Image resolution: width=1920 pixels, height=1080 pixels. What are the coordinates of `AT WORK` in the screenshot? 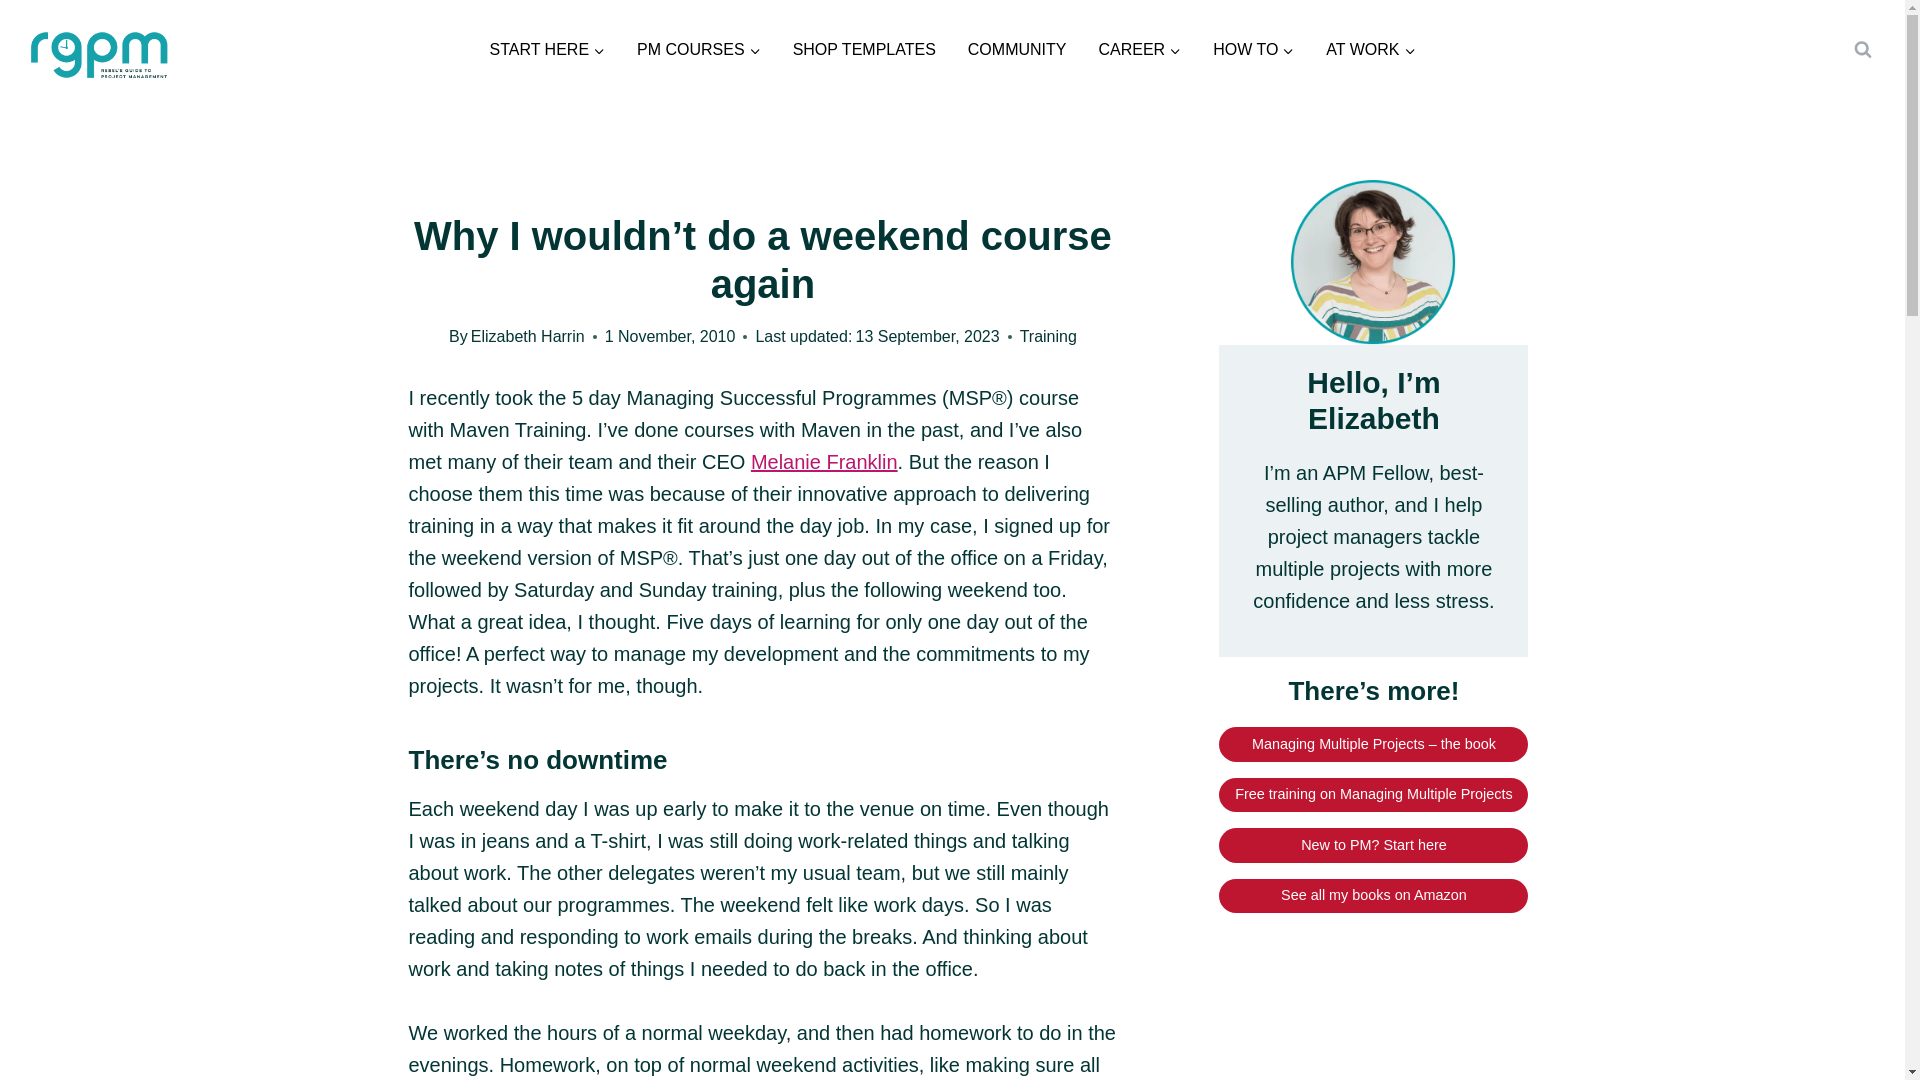 It's located at (1370, 50).